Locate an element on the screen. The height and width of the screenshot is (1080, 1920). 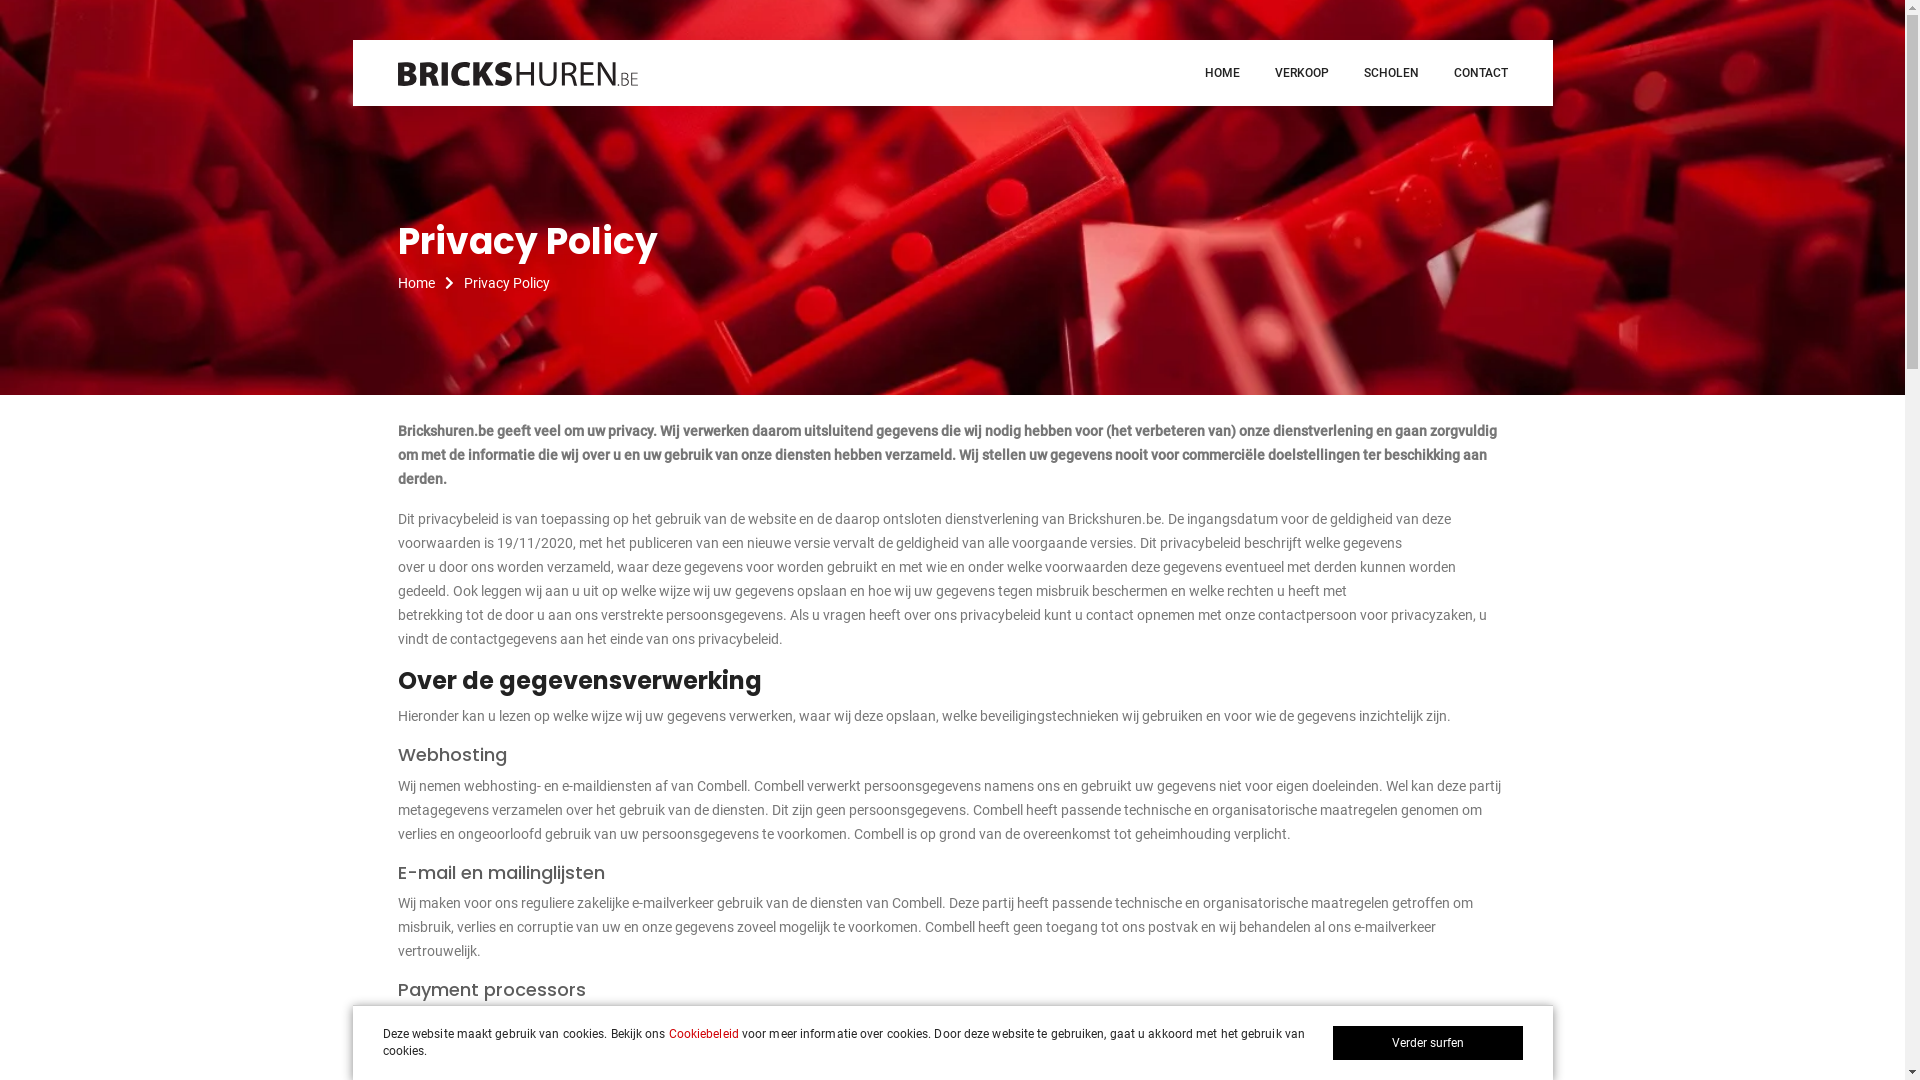
Home is located at coordinates (431, 283).